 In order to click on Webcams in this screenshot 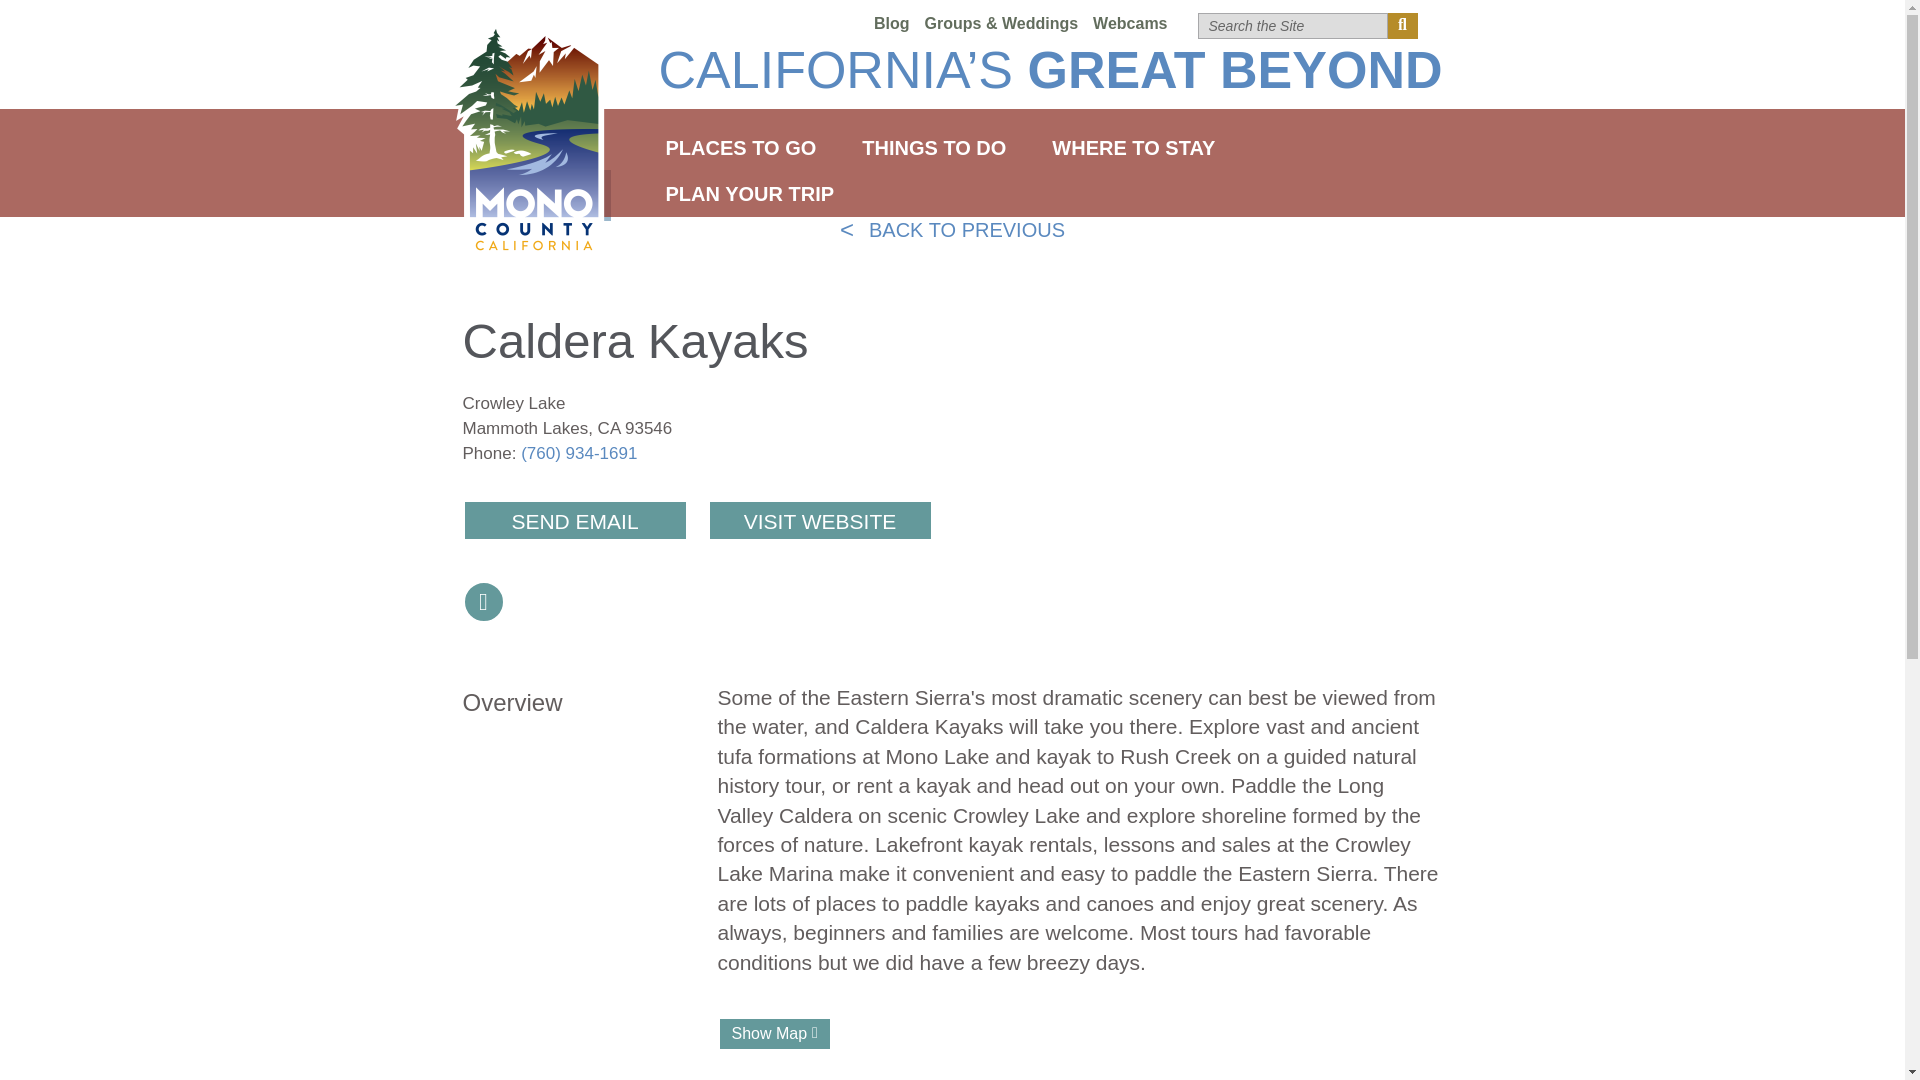, I will do `click(1130, 24)`.